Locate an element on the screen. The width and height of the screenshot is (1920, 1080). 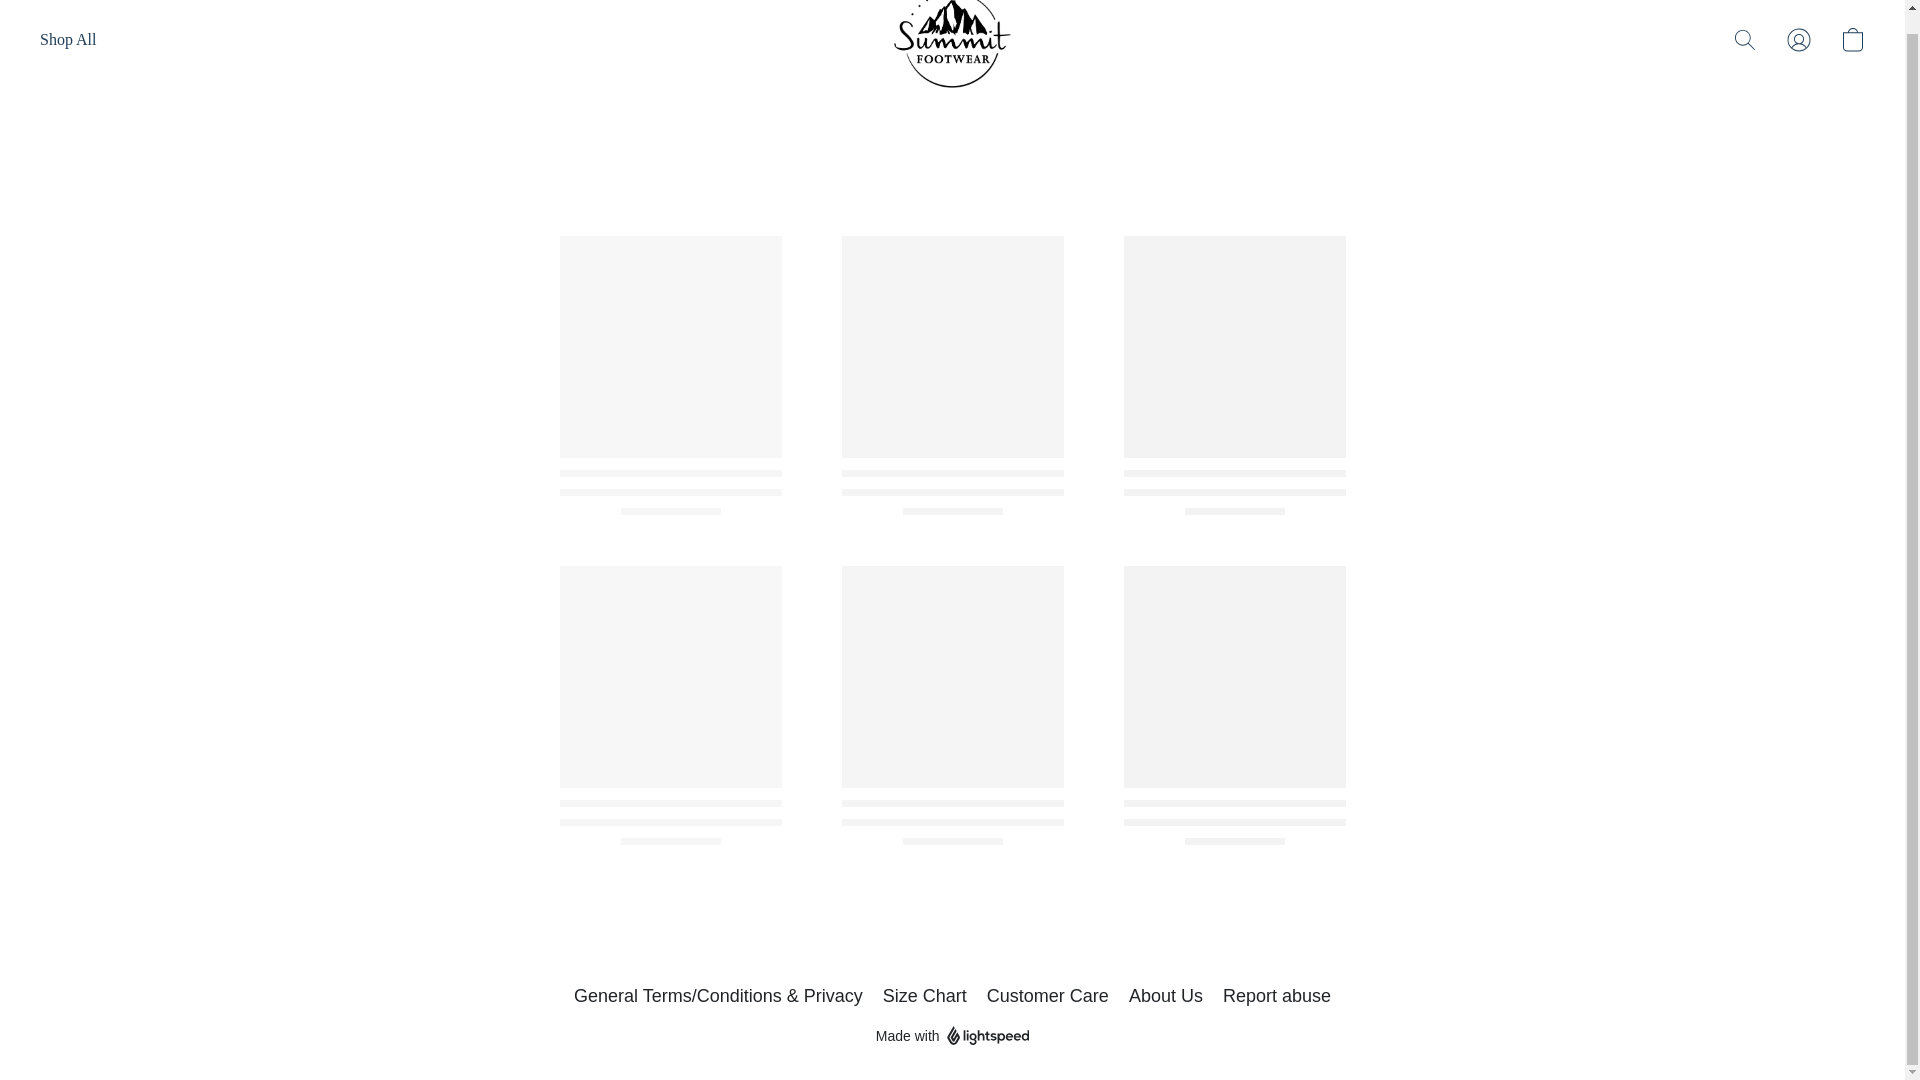
Made with is located at coordinates (952, 1035).